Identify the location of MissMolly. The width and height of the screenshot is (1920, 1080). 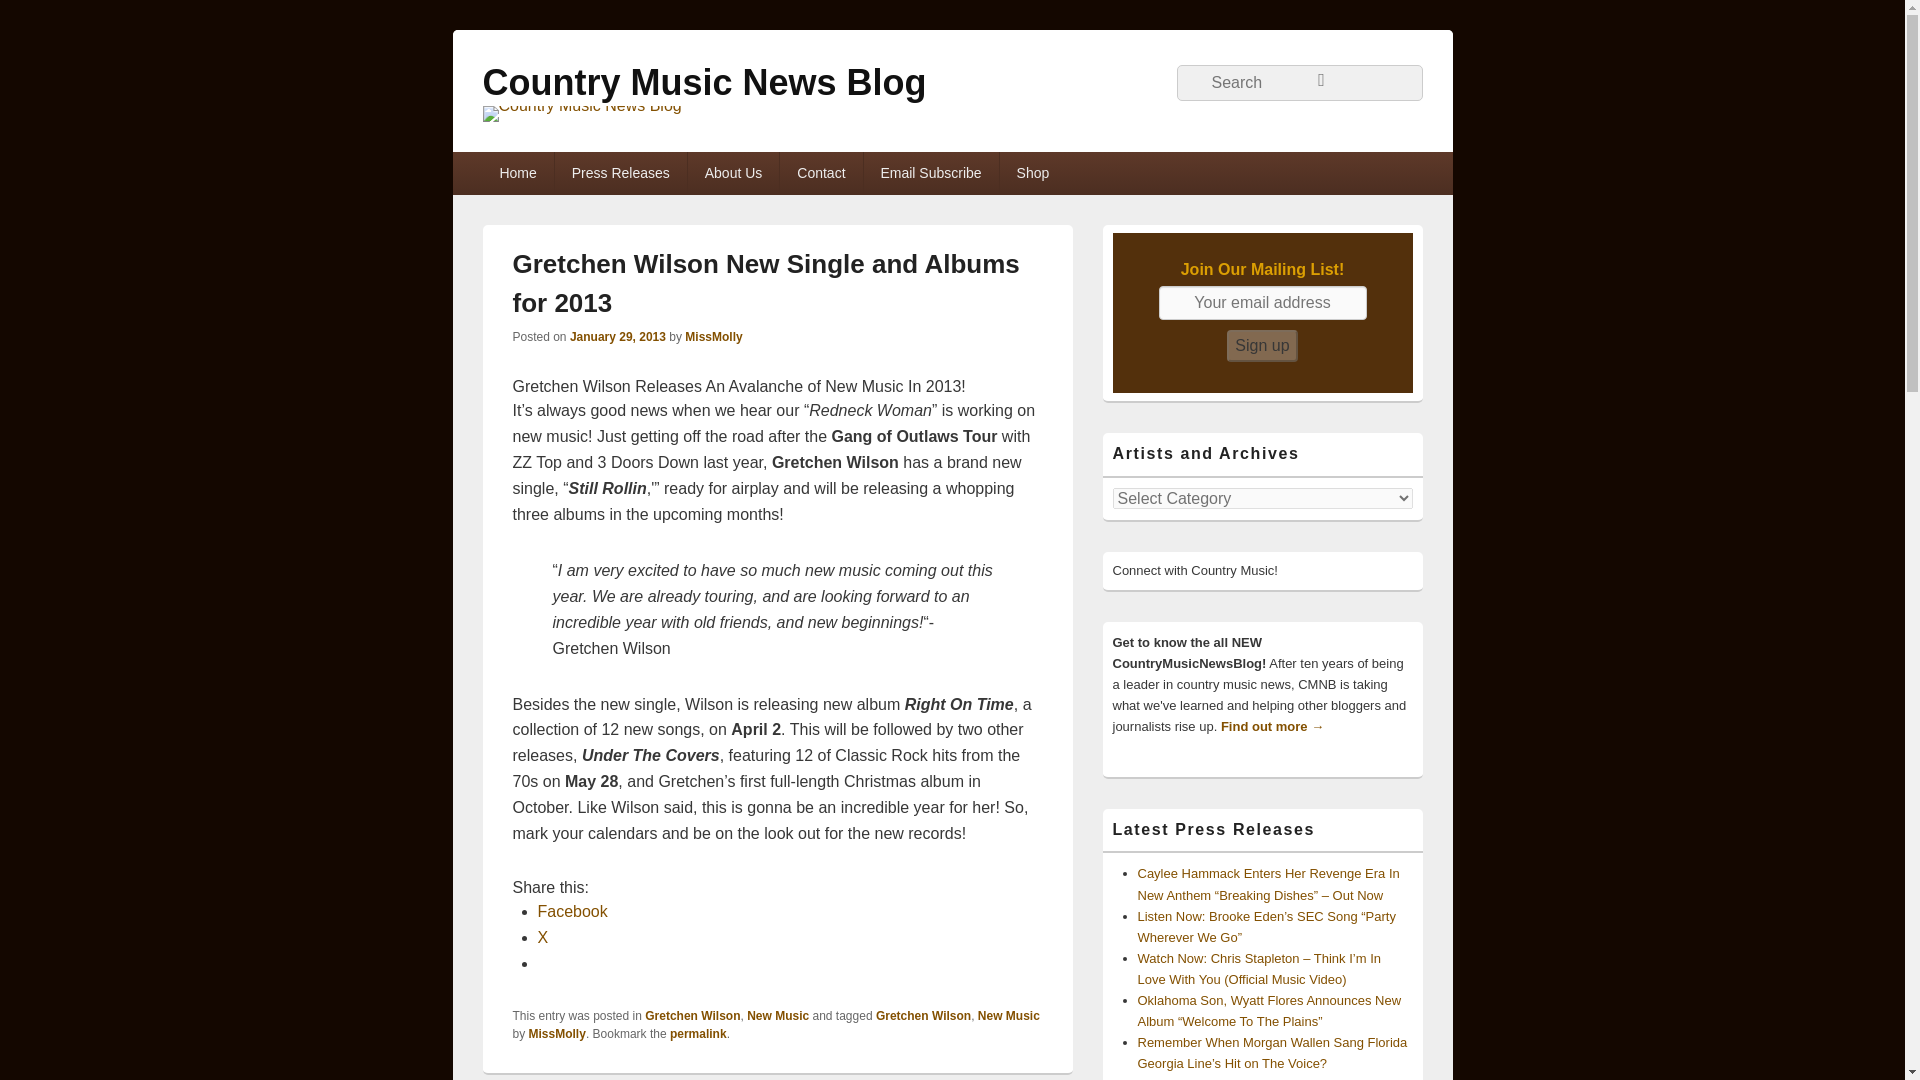
(713, 337).